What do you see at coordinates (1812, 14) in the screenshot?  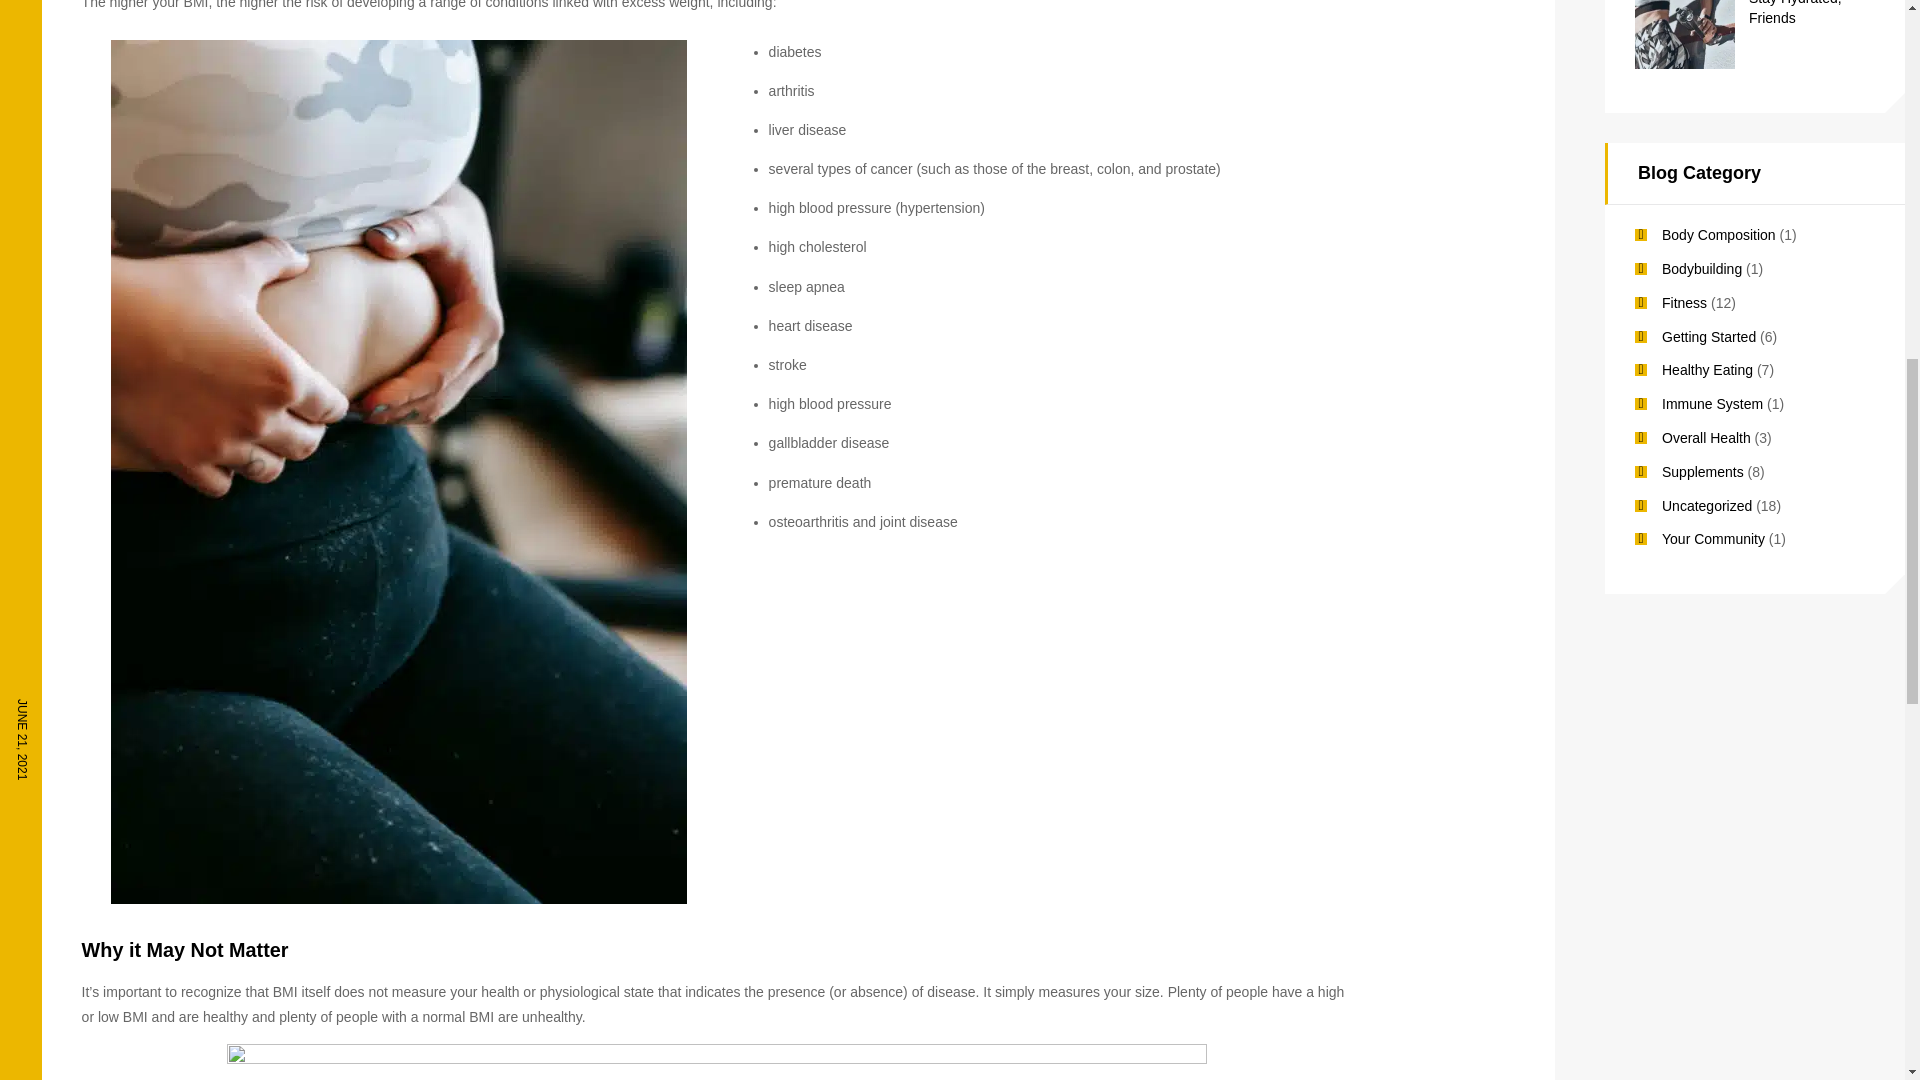 I see `Stay Hydrated, Friends` at bounding box center [1812, 14].